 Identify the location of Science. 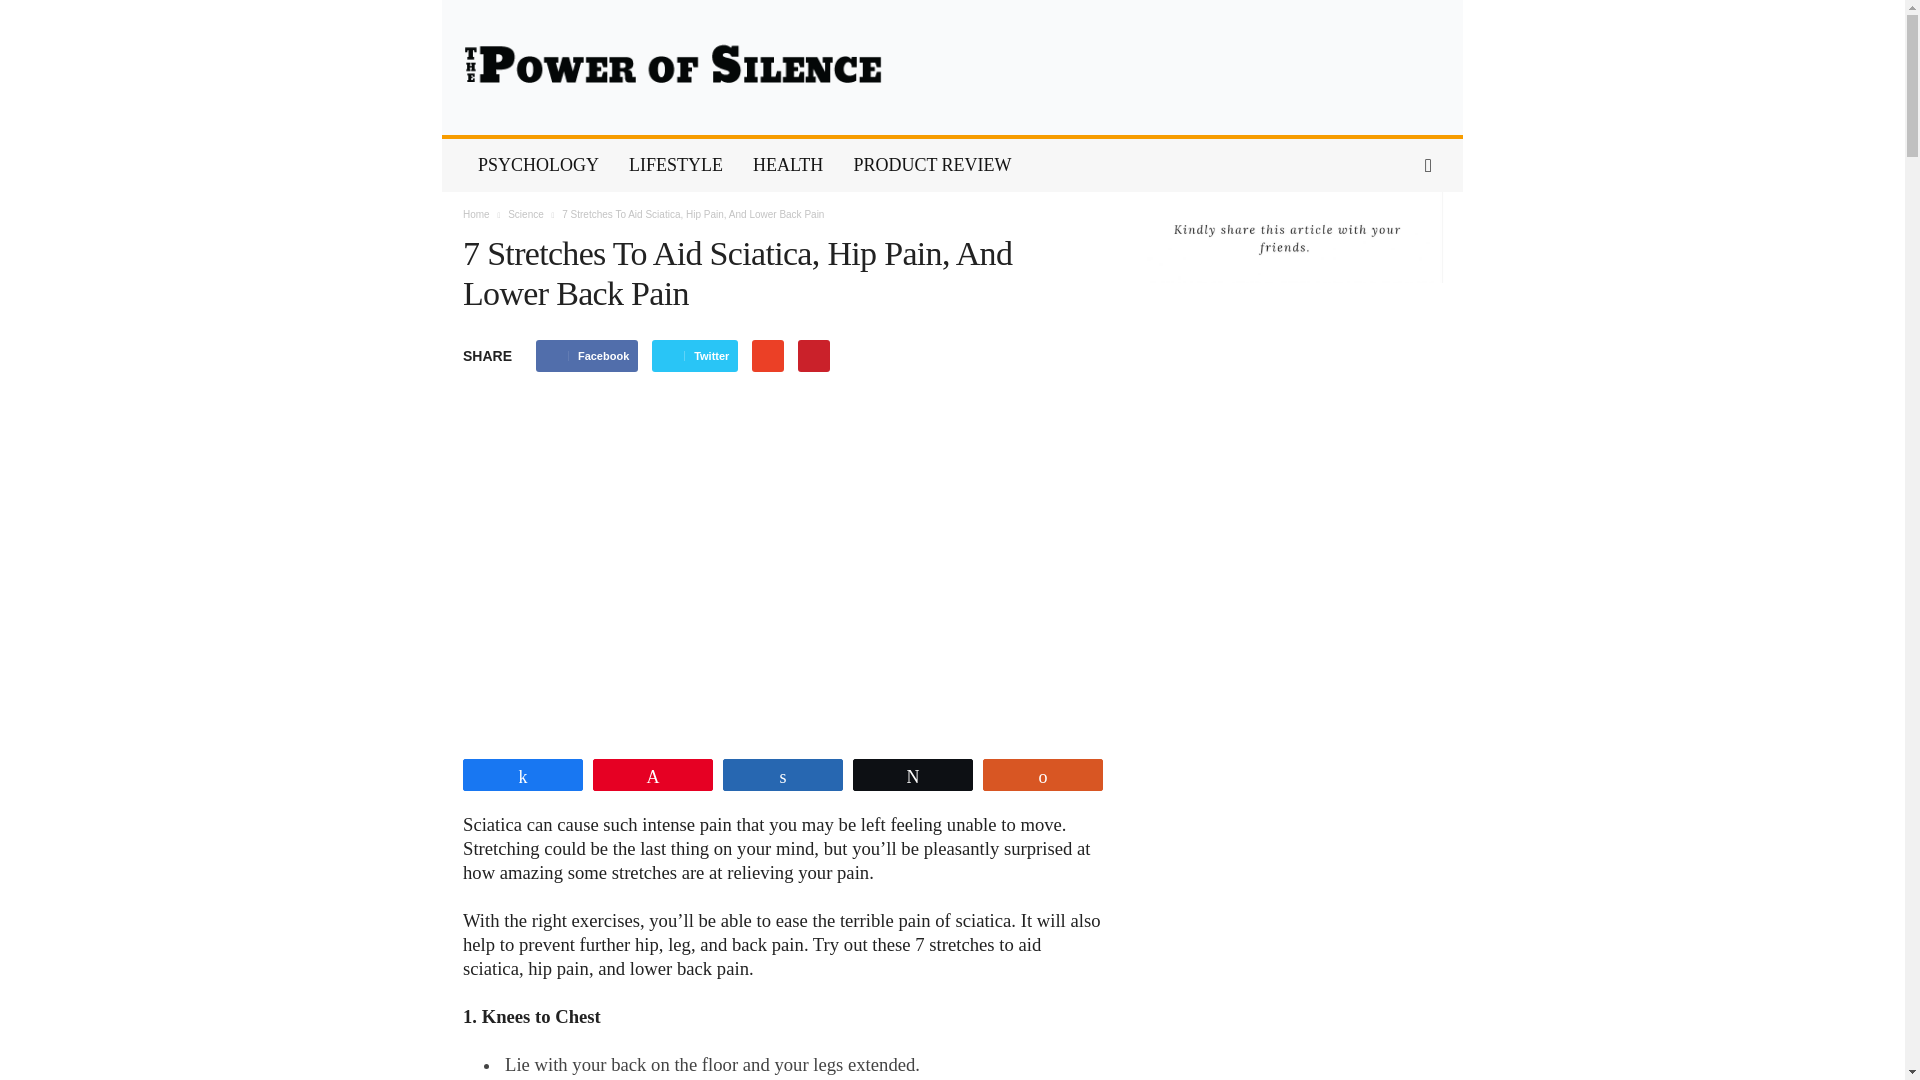
(526, 214).